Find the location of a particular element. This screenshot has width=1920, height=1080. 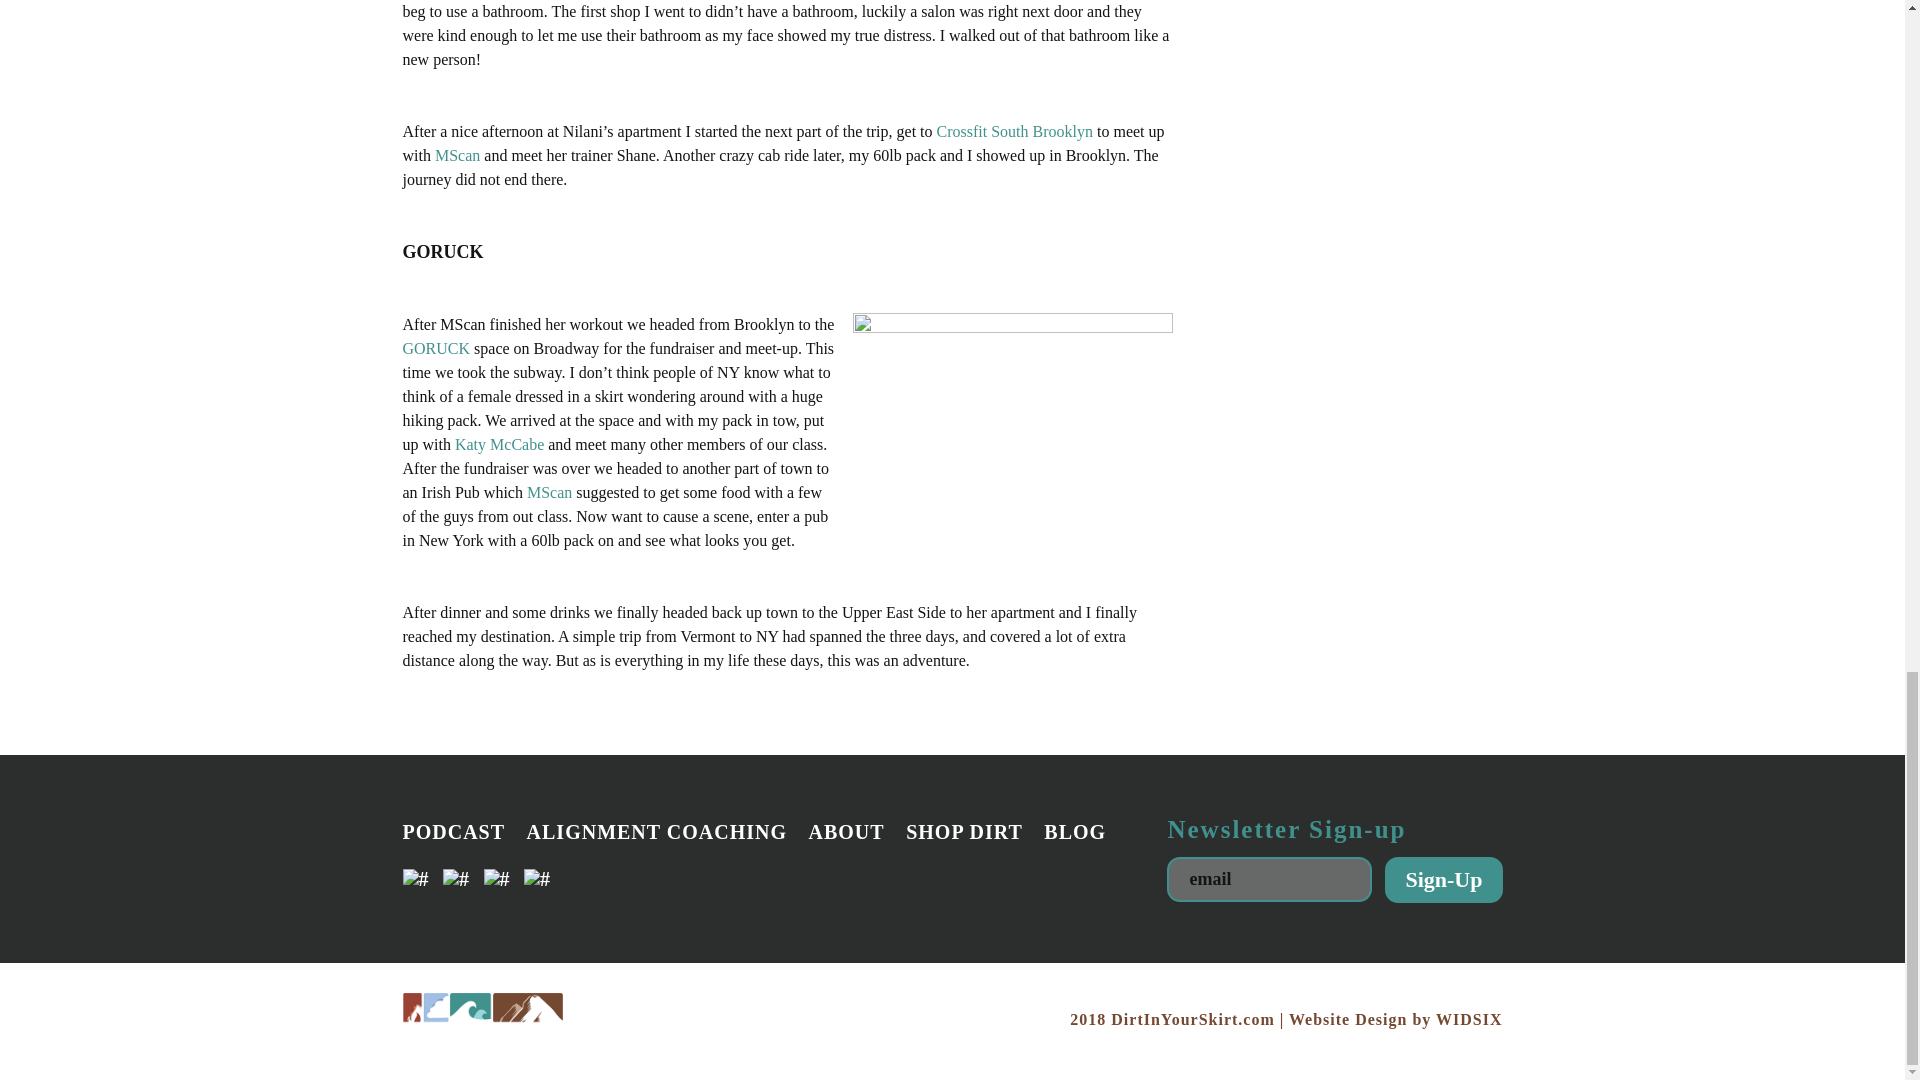

MScan is located at coordinates (458, 155).